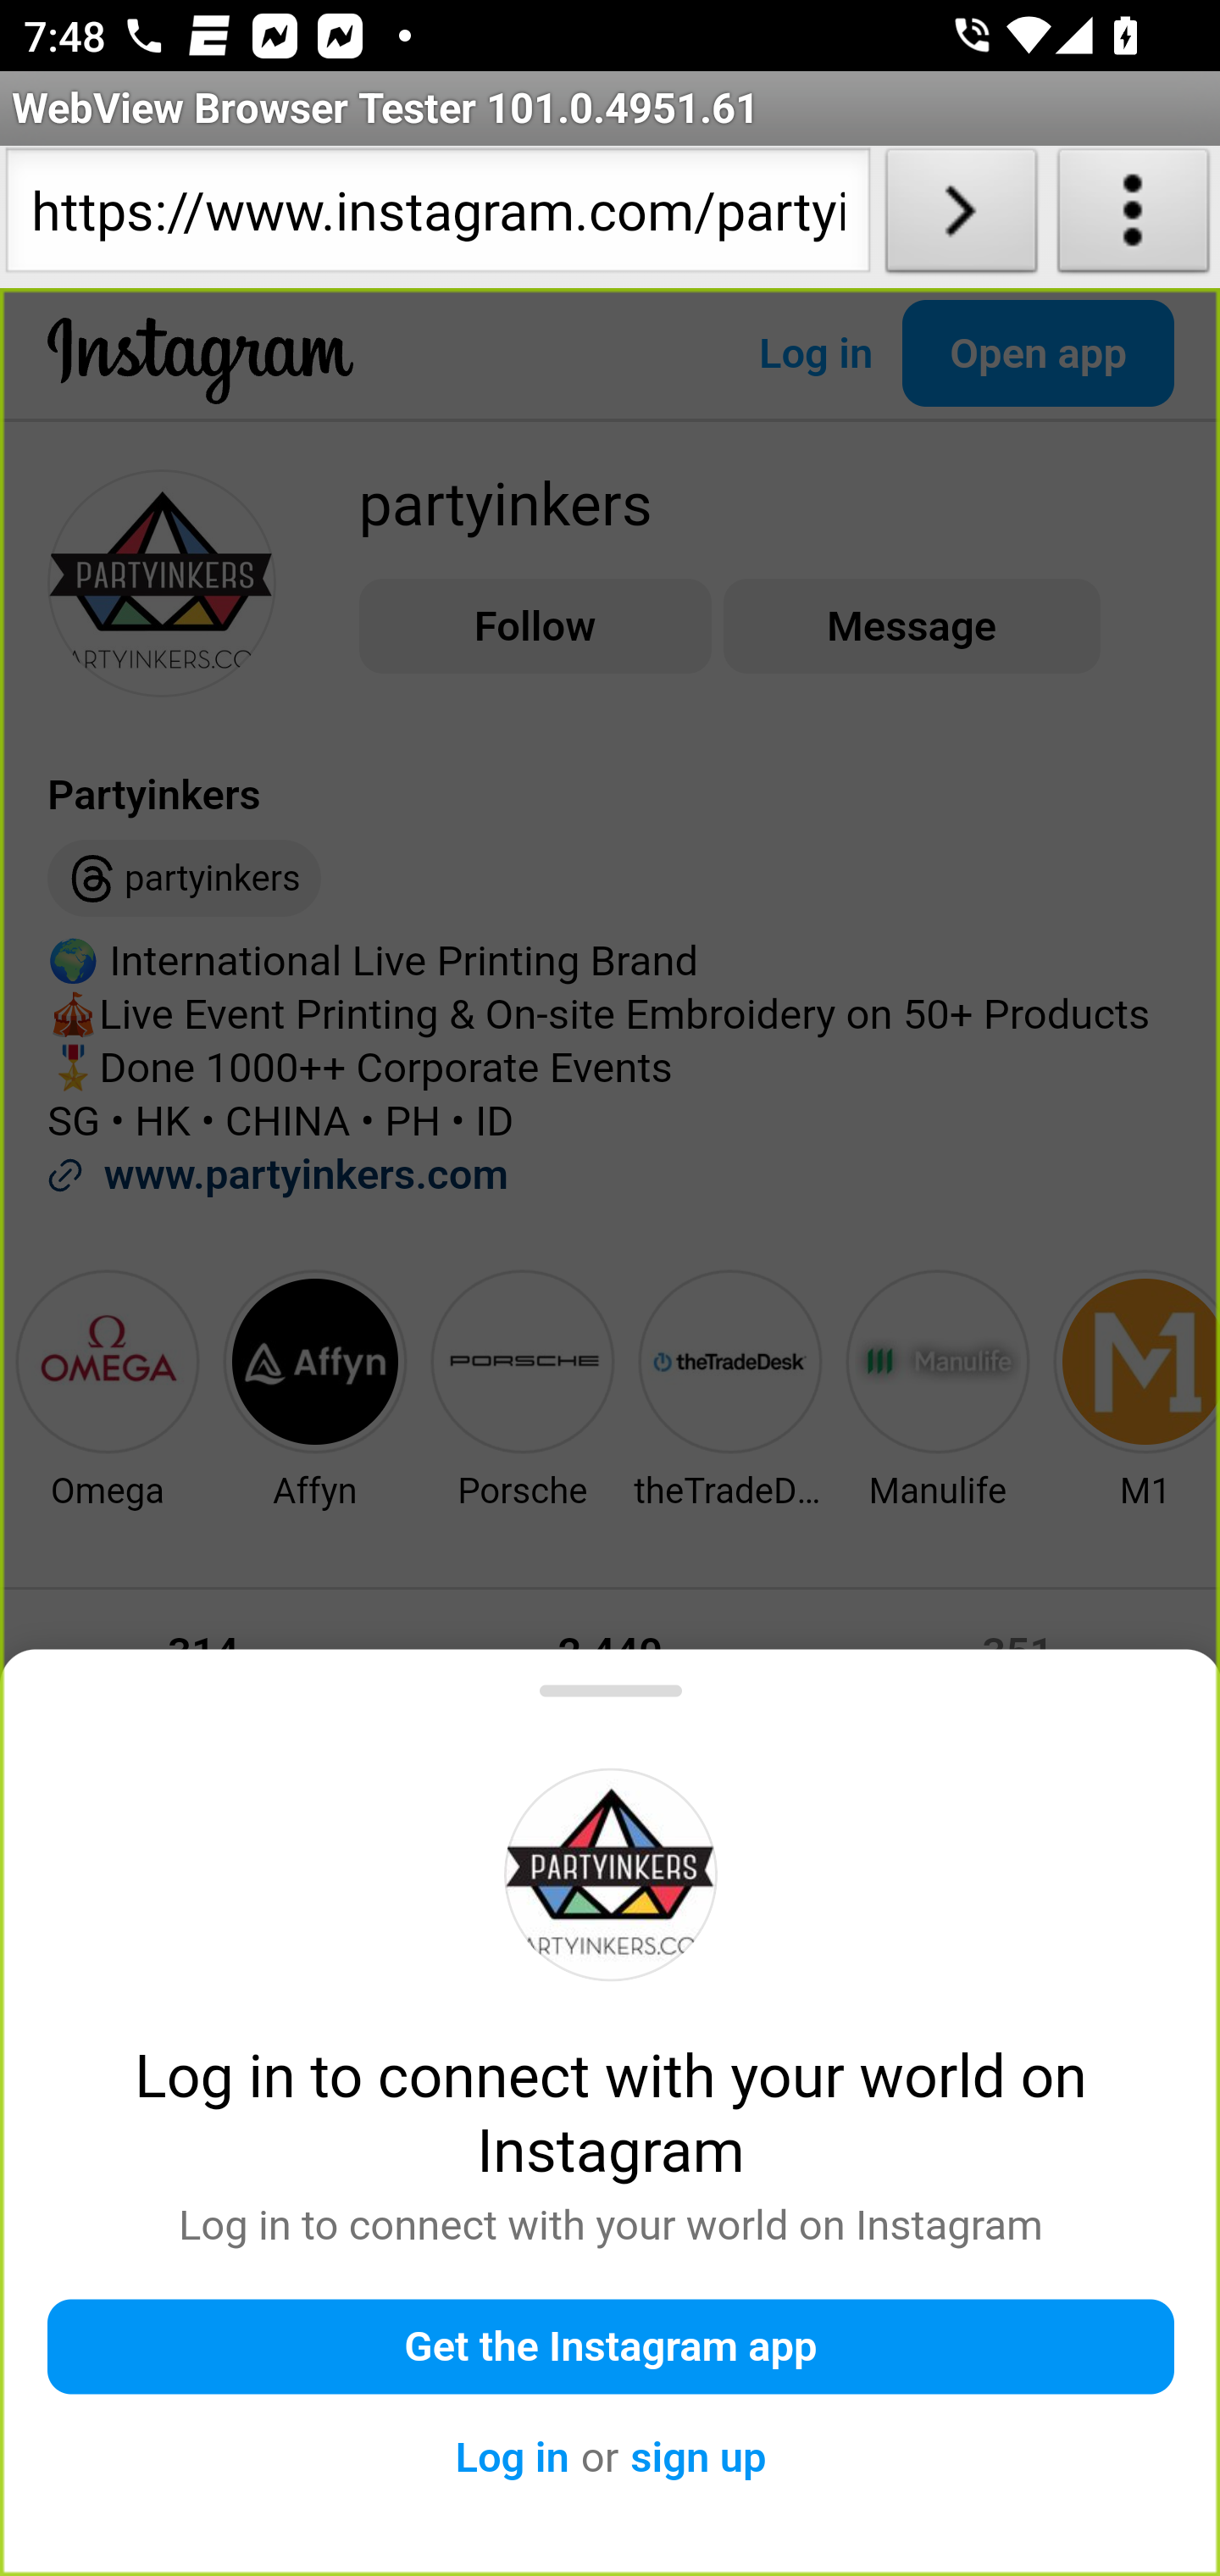 This screenshot has width=1220, height=2576. Describe the element at coordinates (612, 2346) in the screenshot. I see `Get the Instagram app` at that location.